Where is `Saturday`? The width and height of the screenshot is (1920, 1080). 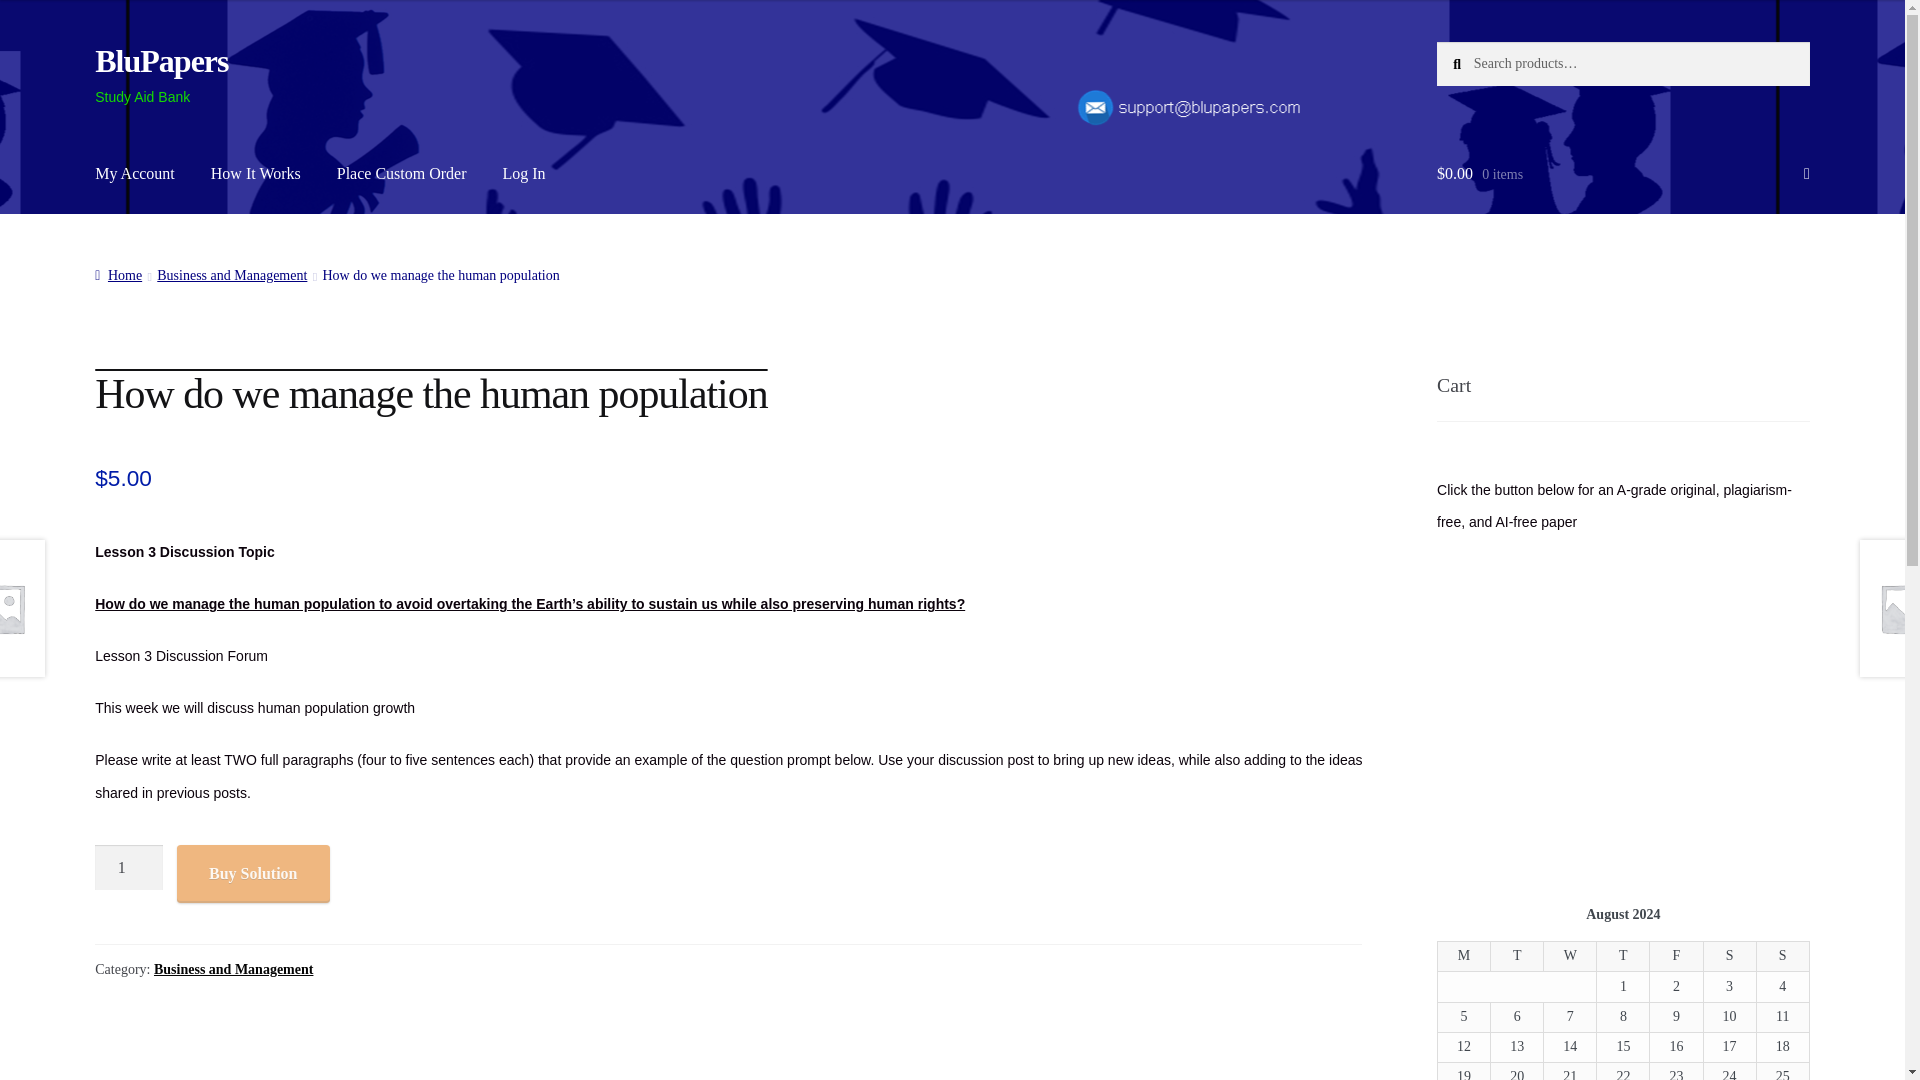 Saturday is located at coordinates (1730, 956).